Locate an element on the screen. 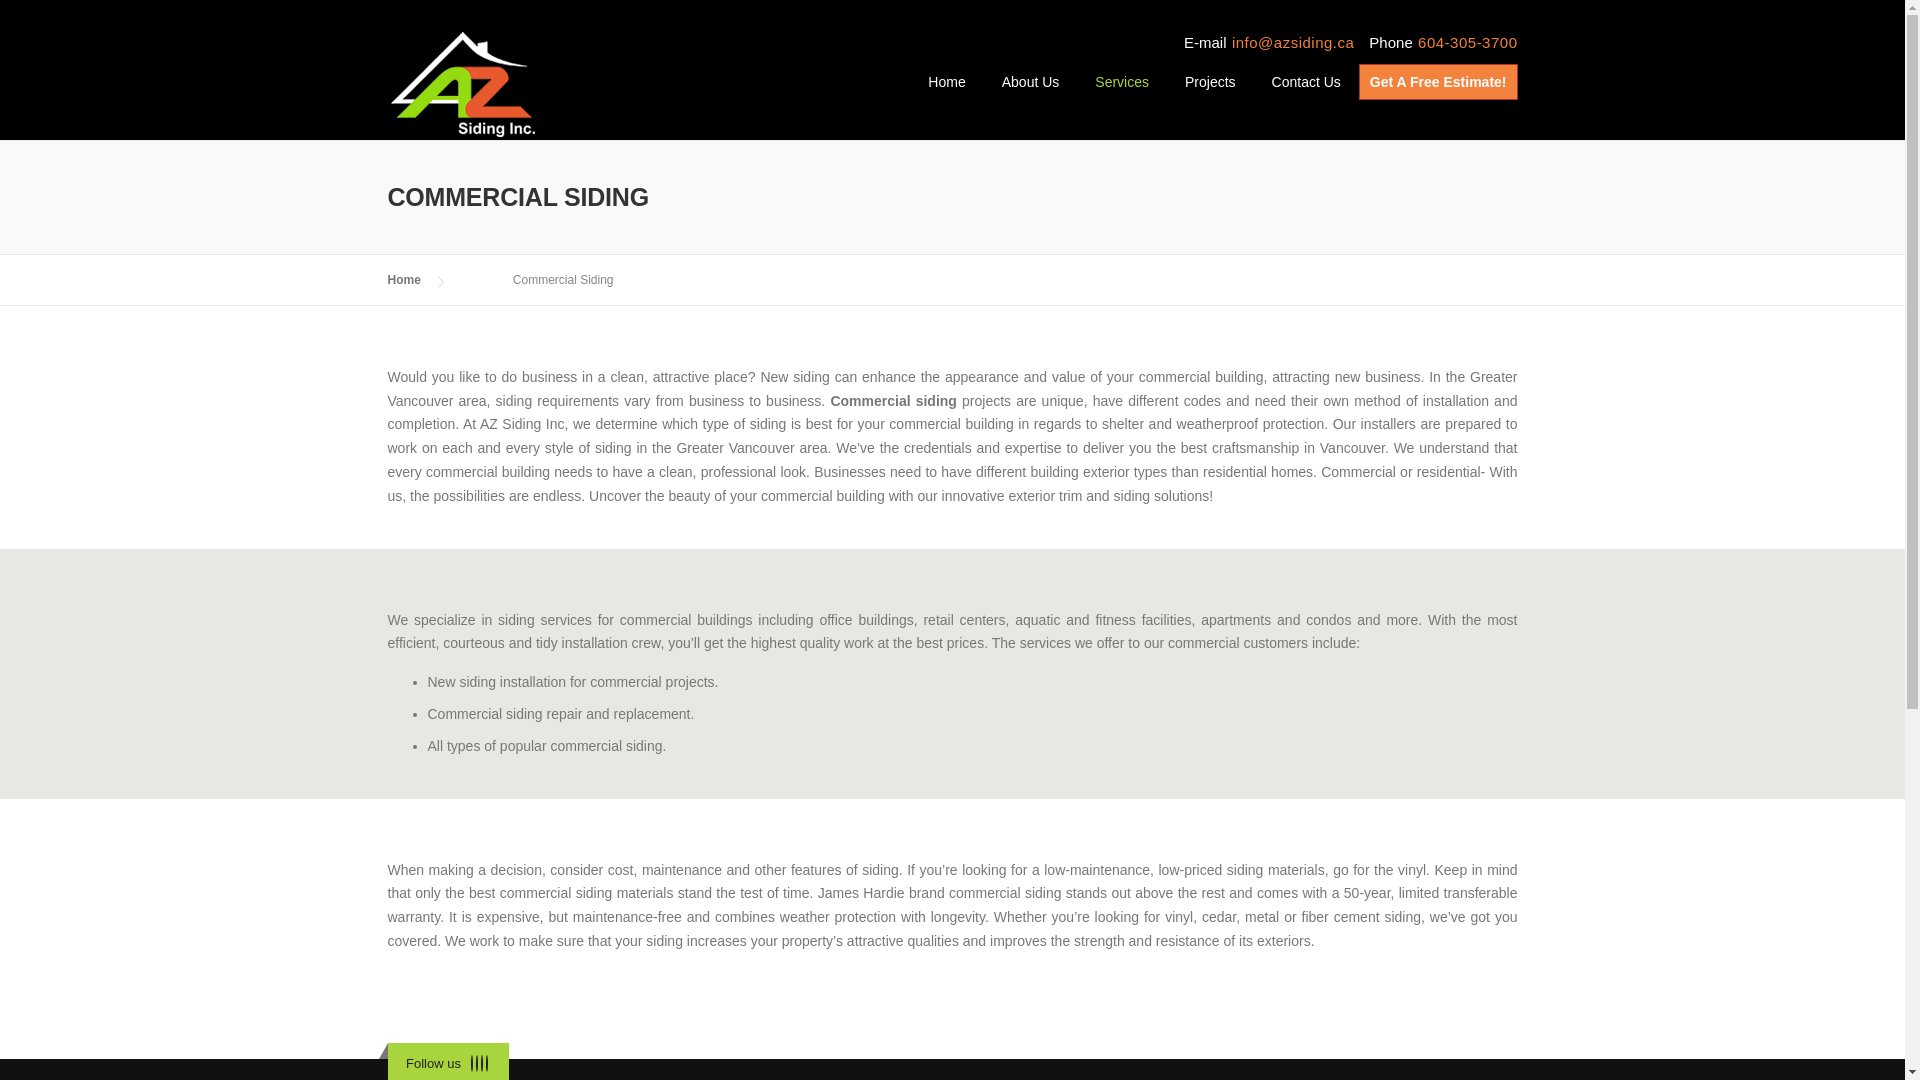  Services is located at coordinates (1122, 97).